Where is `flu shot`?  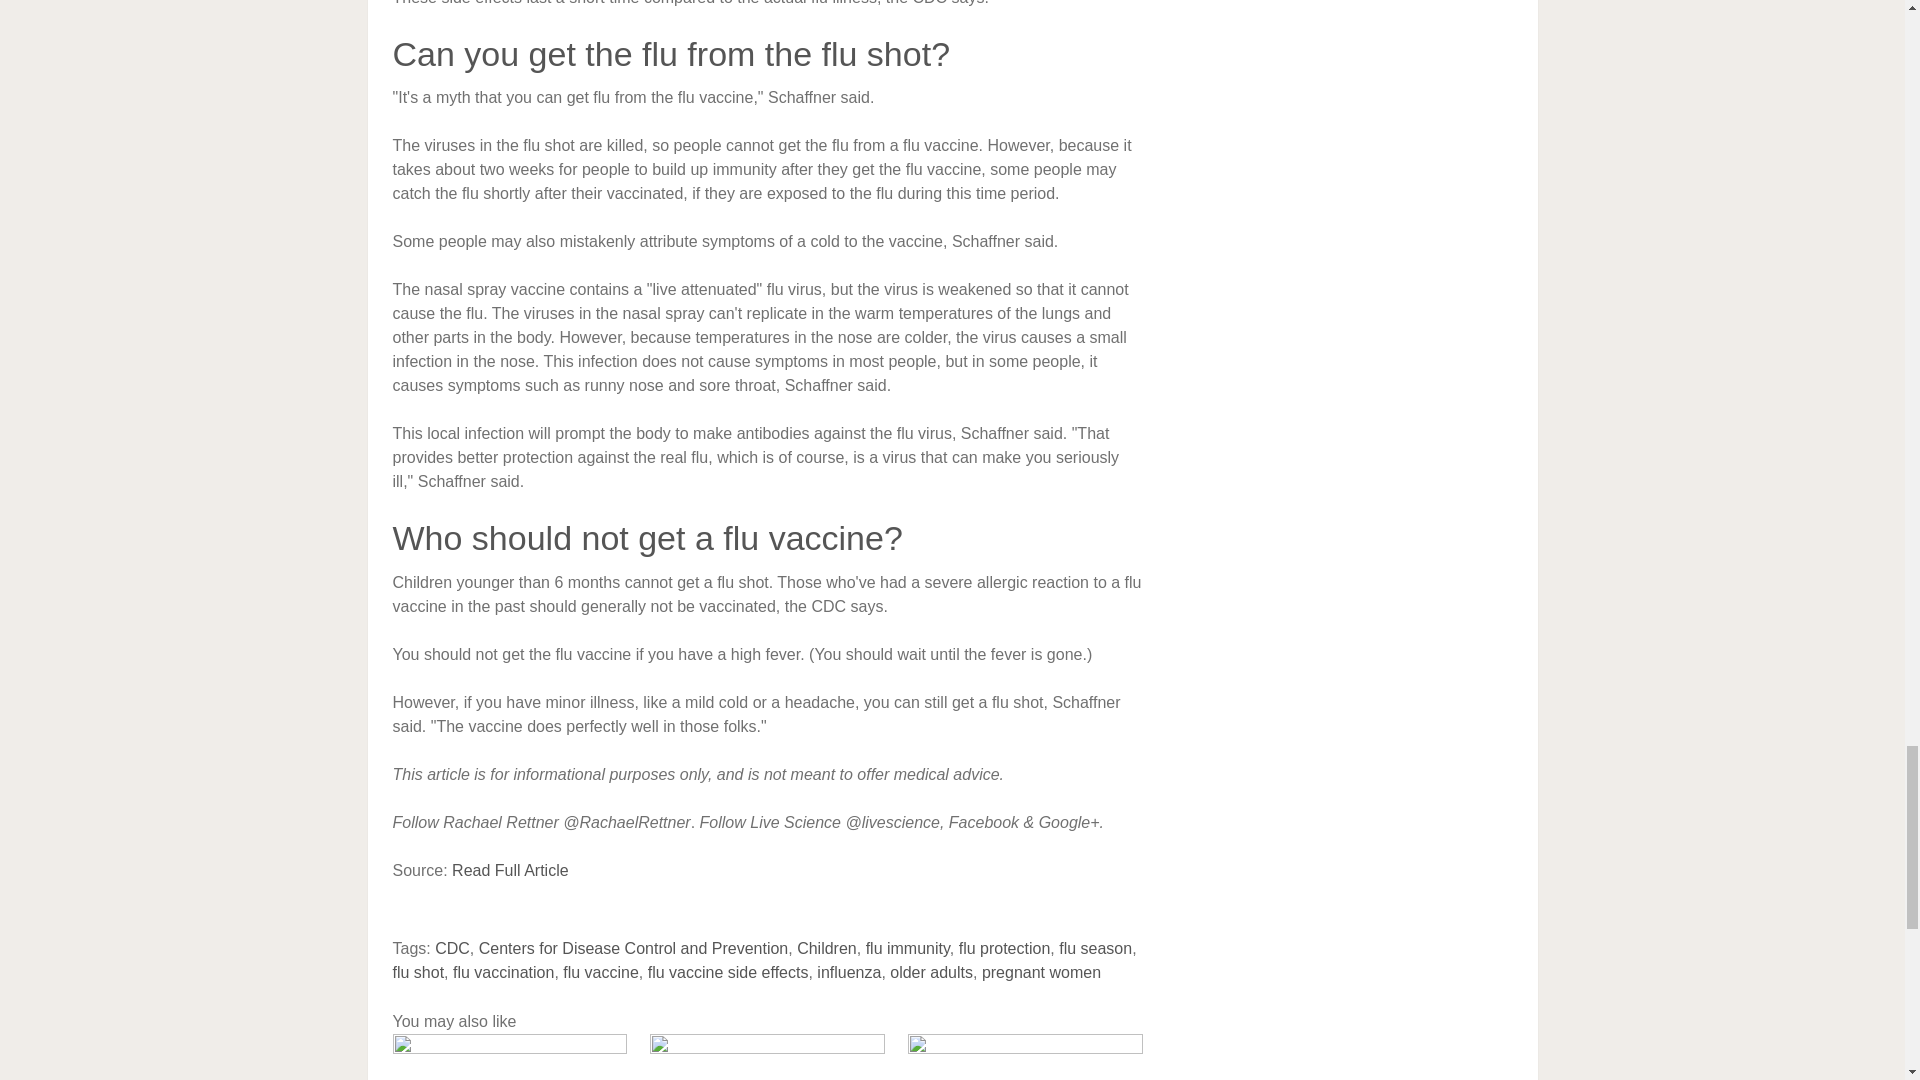 flu shot is located at coordinates (417, 972).